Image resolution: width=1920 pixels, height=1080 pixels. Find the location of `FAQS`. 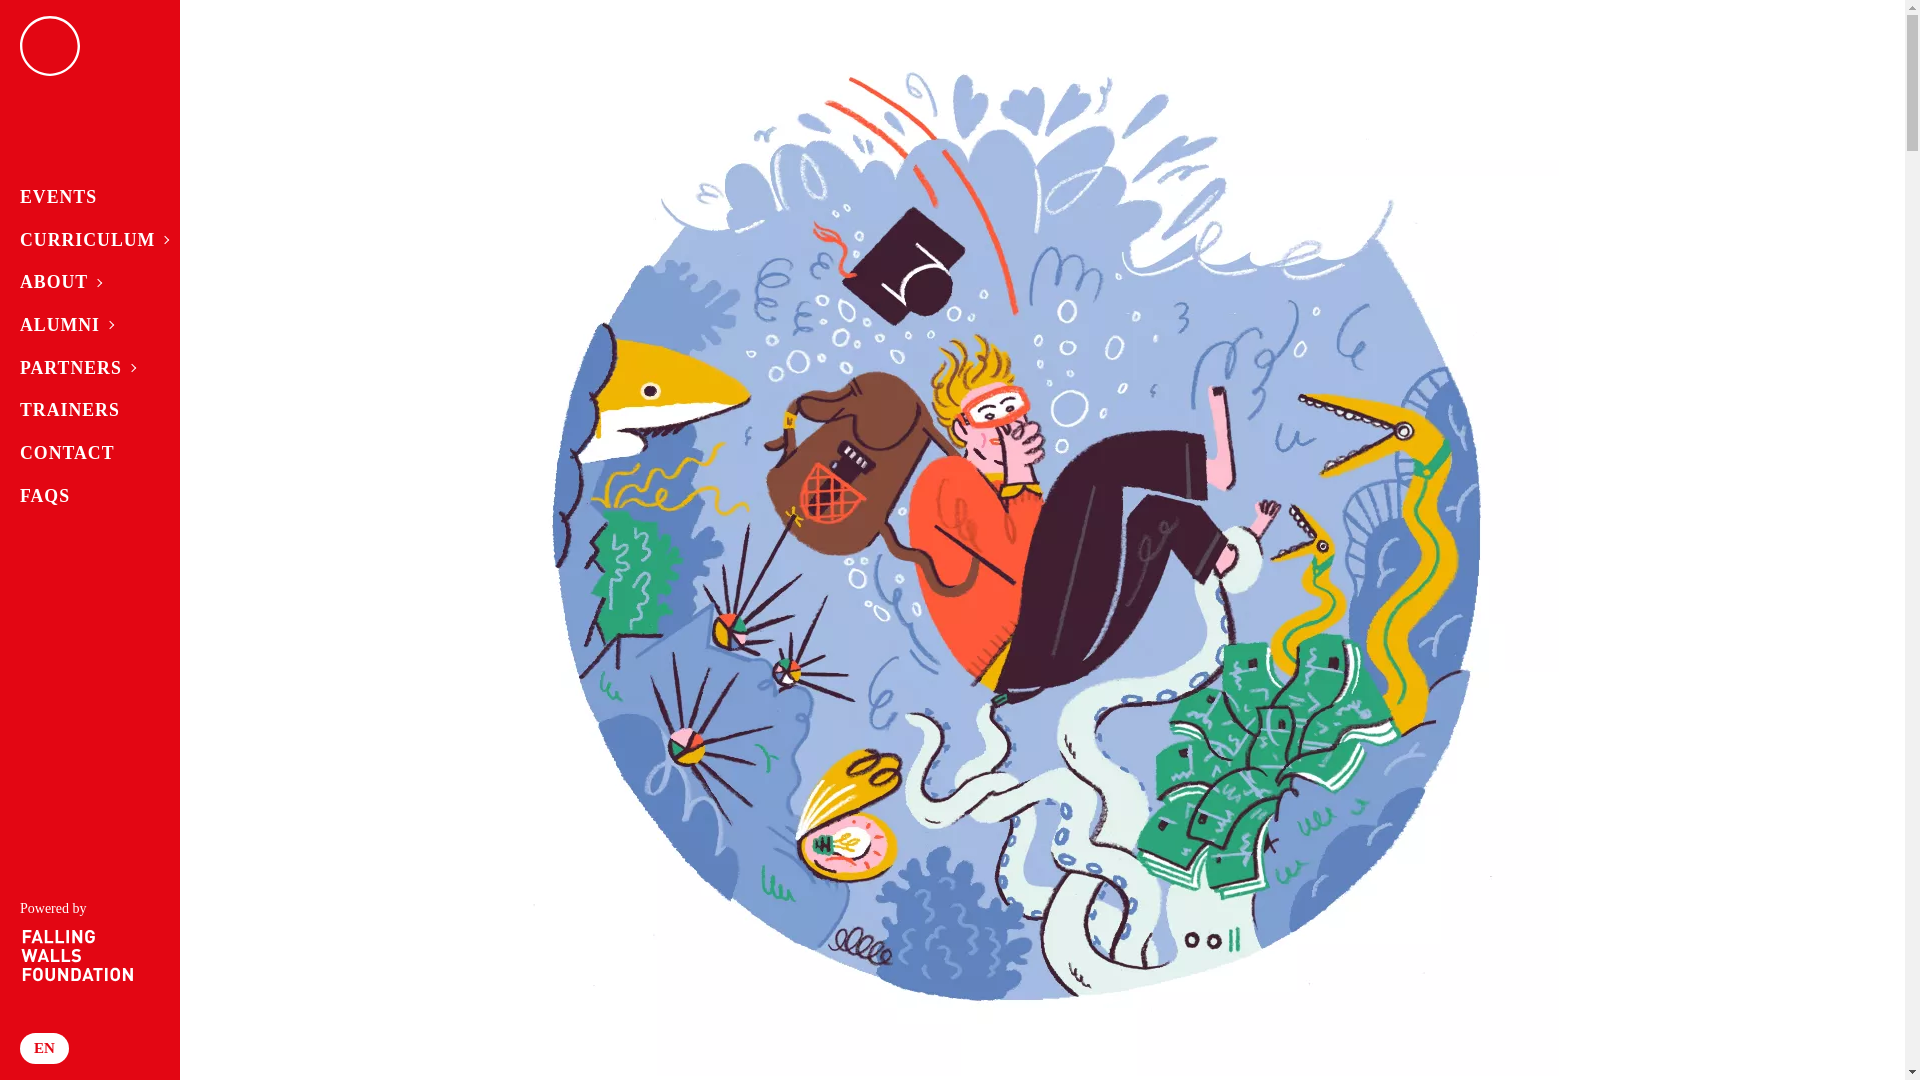

FAQS is located at coordinates (82, 496).